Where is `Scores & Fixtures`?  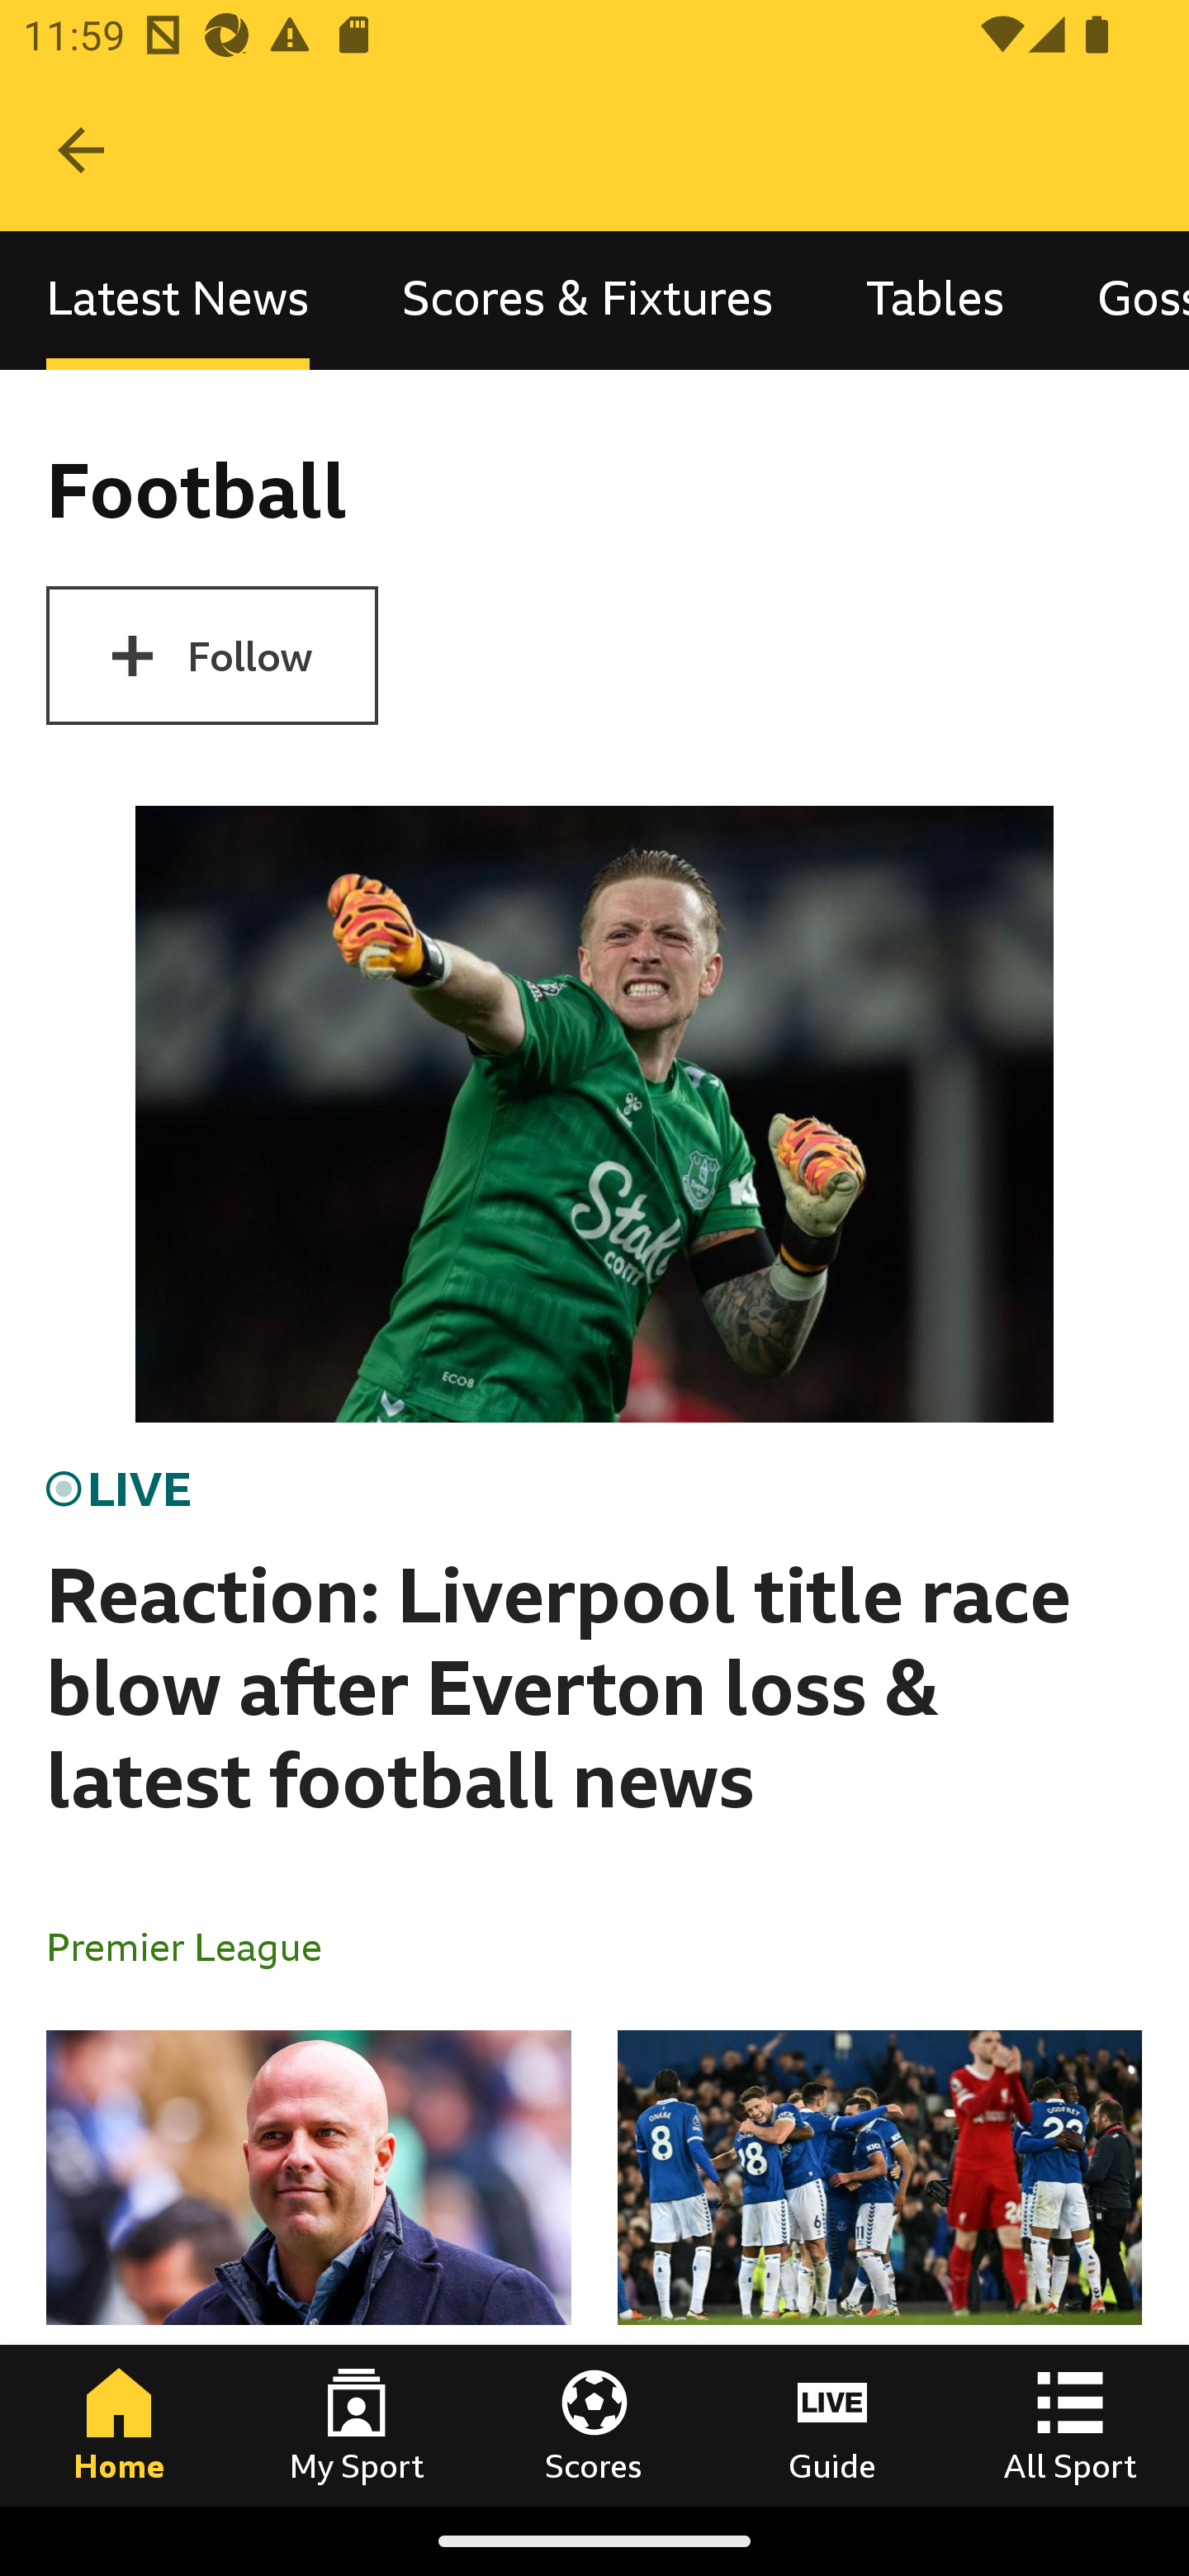
Scores & Fixtures is located at coordinates (588, 301).